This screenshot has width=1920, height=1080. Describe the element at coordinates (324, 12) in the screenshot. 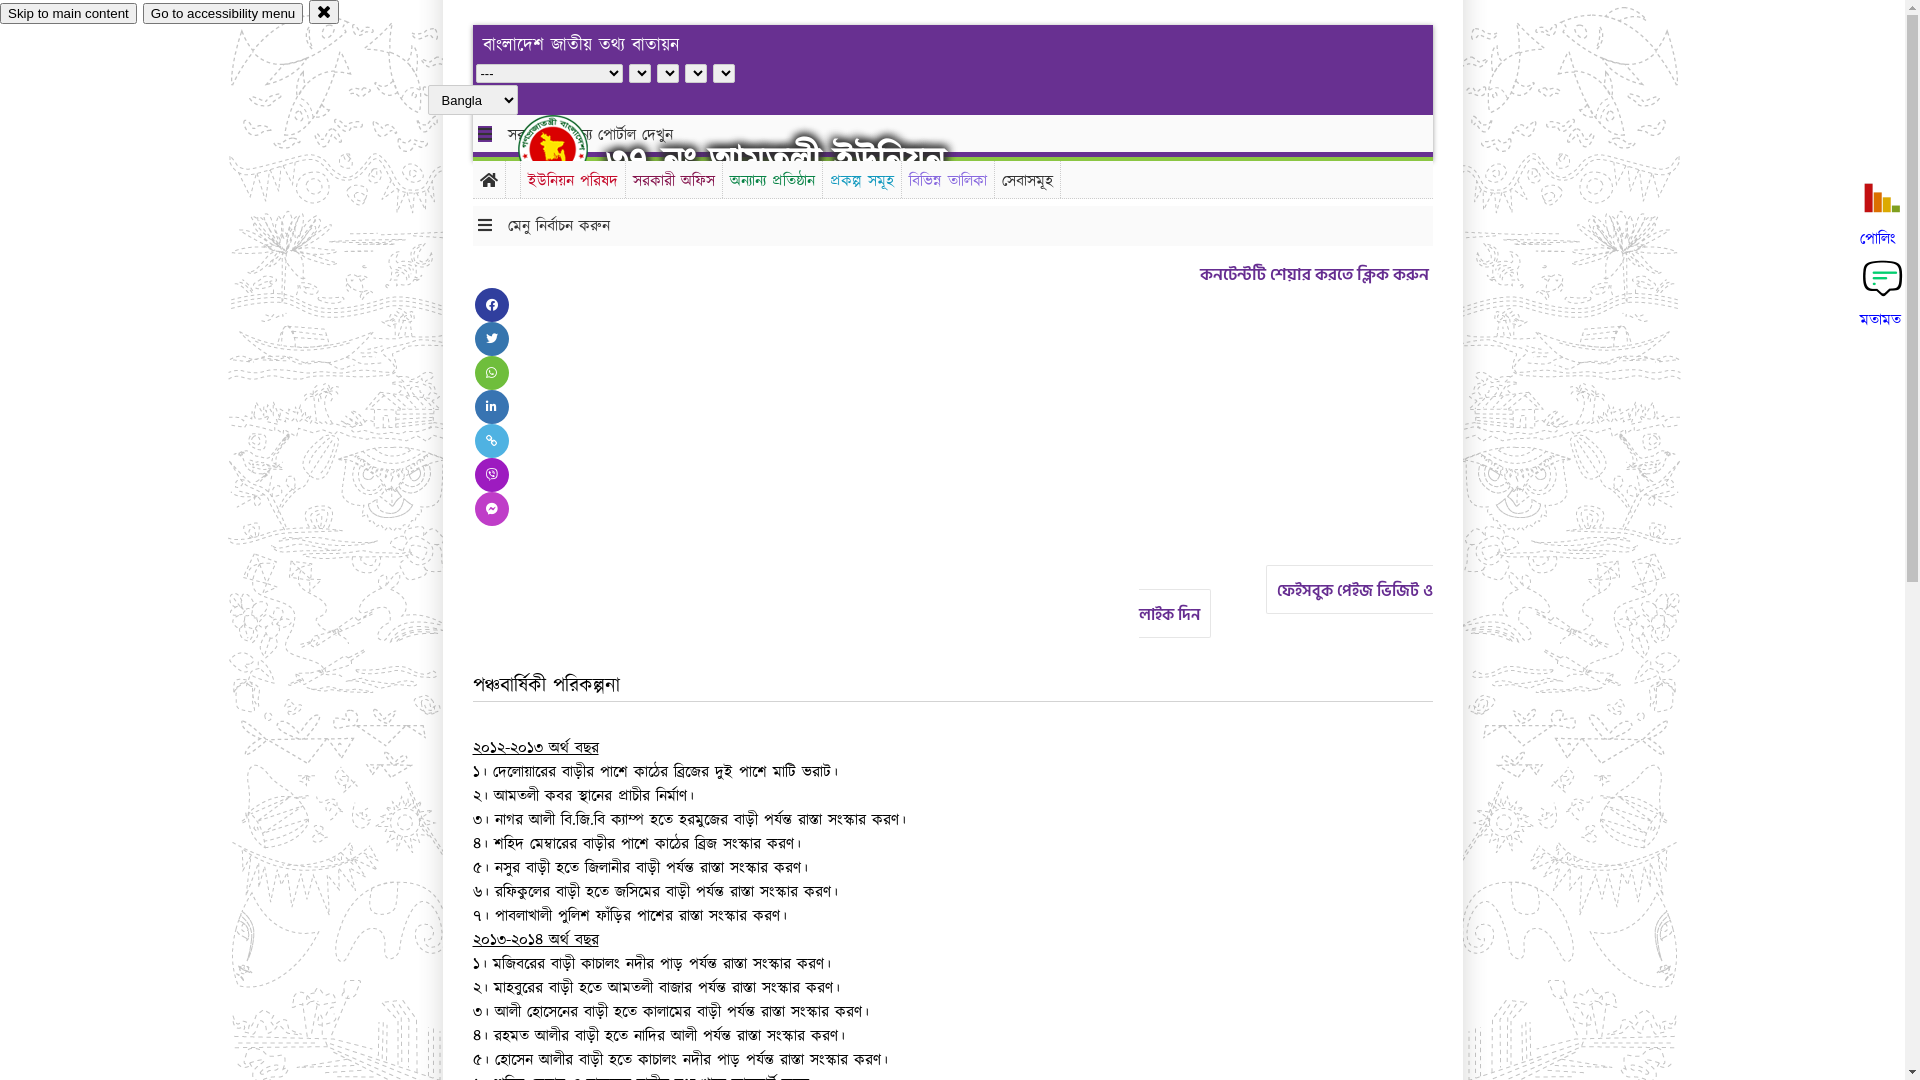

I see `close` at that location.